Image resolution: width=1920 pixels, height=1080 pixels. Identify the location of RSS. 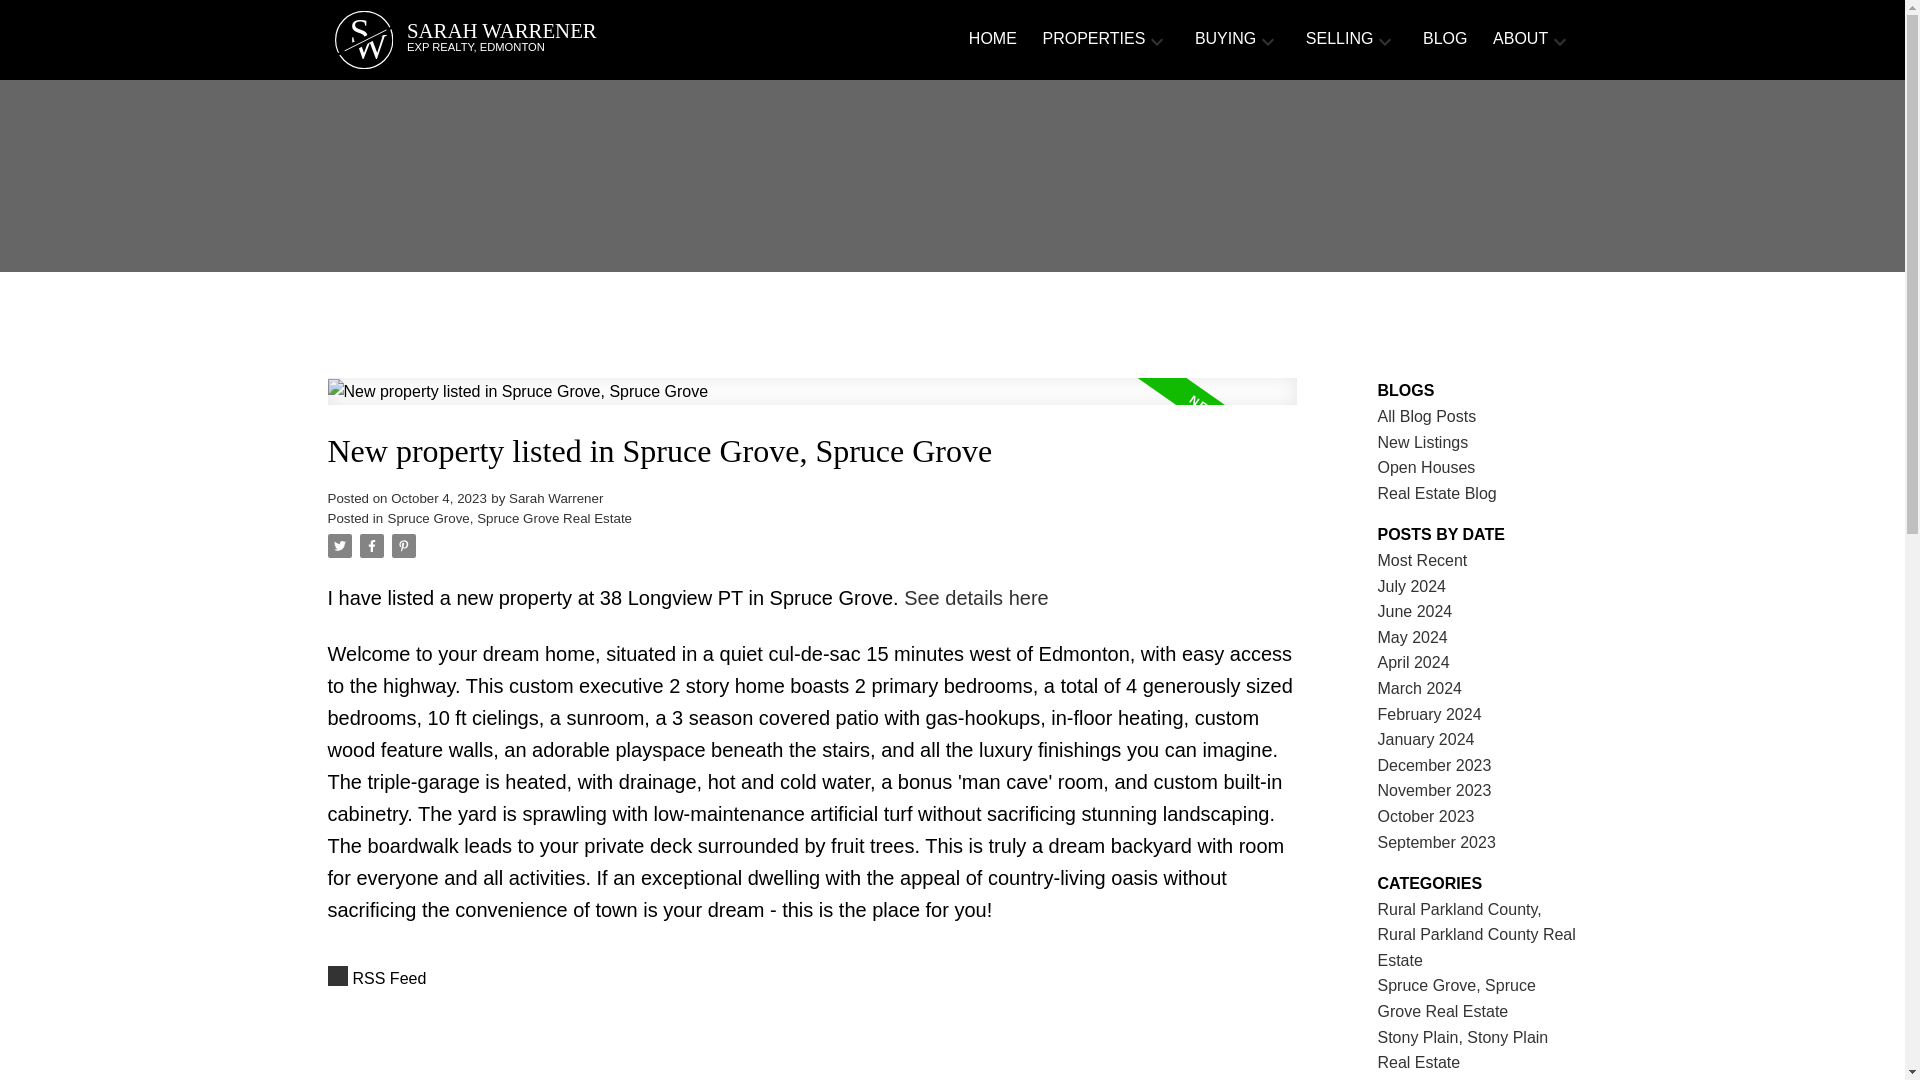
(812, 978).